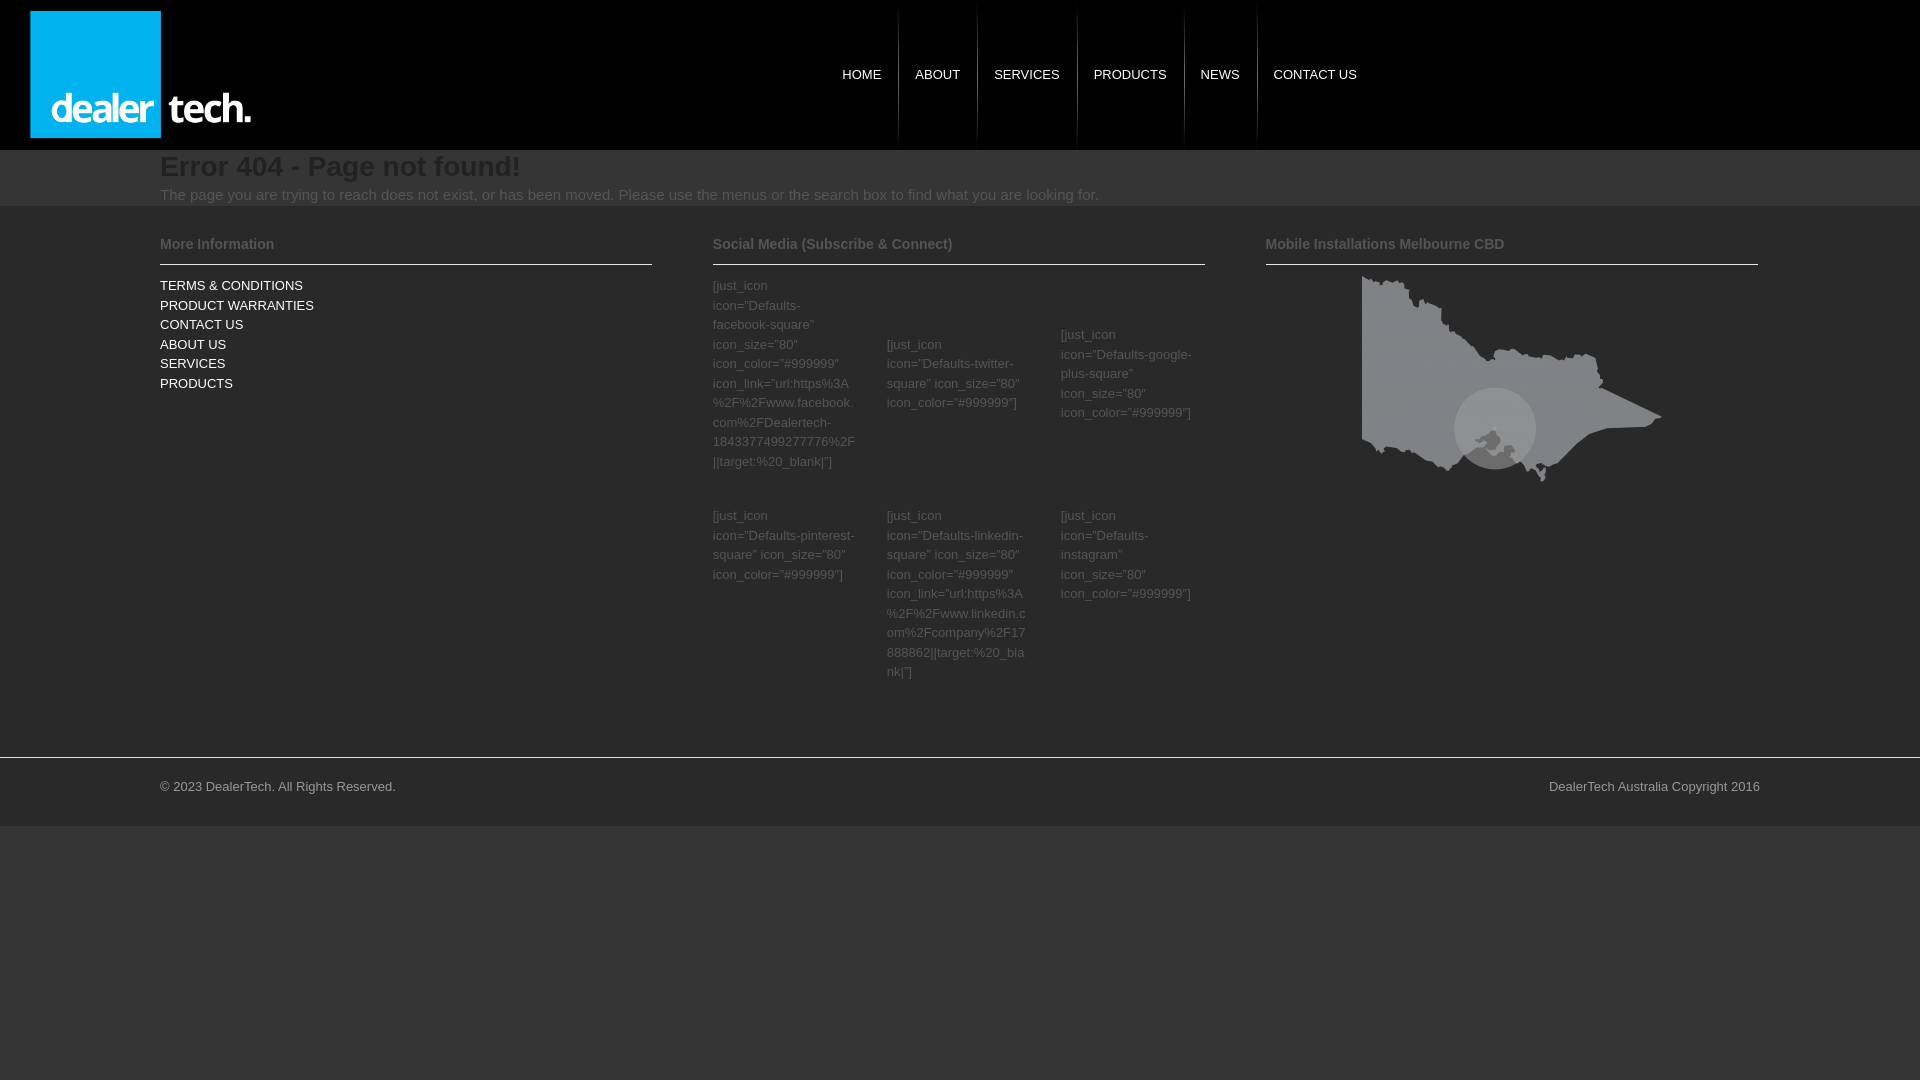 The image size is (1920, 1080). What do you see at coordinates (1130, 75) in the screenshot?
I see `PRODUCTS` at bounding box center [1130, 75].